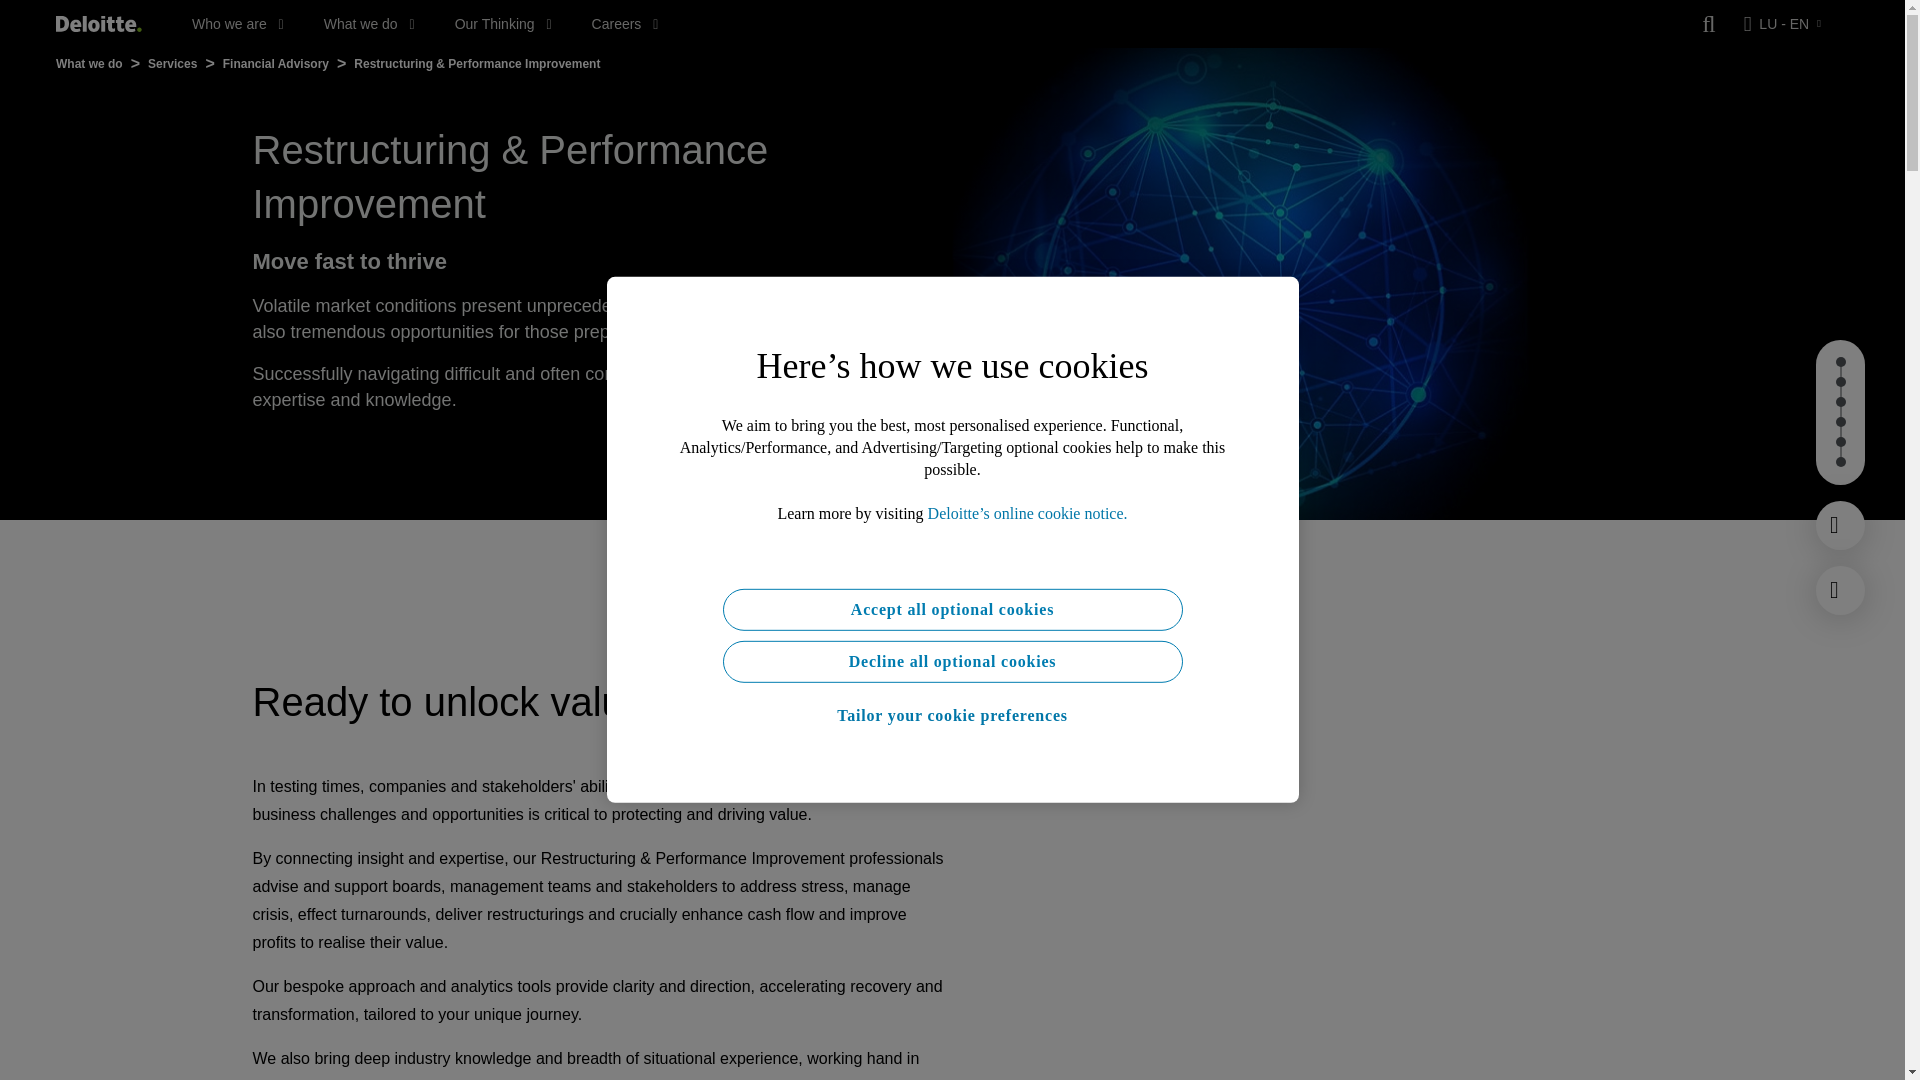 The width and height of the screenshot is (1920, 1080). What do you see at coordinates (369, 24) in the screenshot?
I see `What we do` at bounding box center [369, 24].